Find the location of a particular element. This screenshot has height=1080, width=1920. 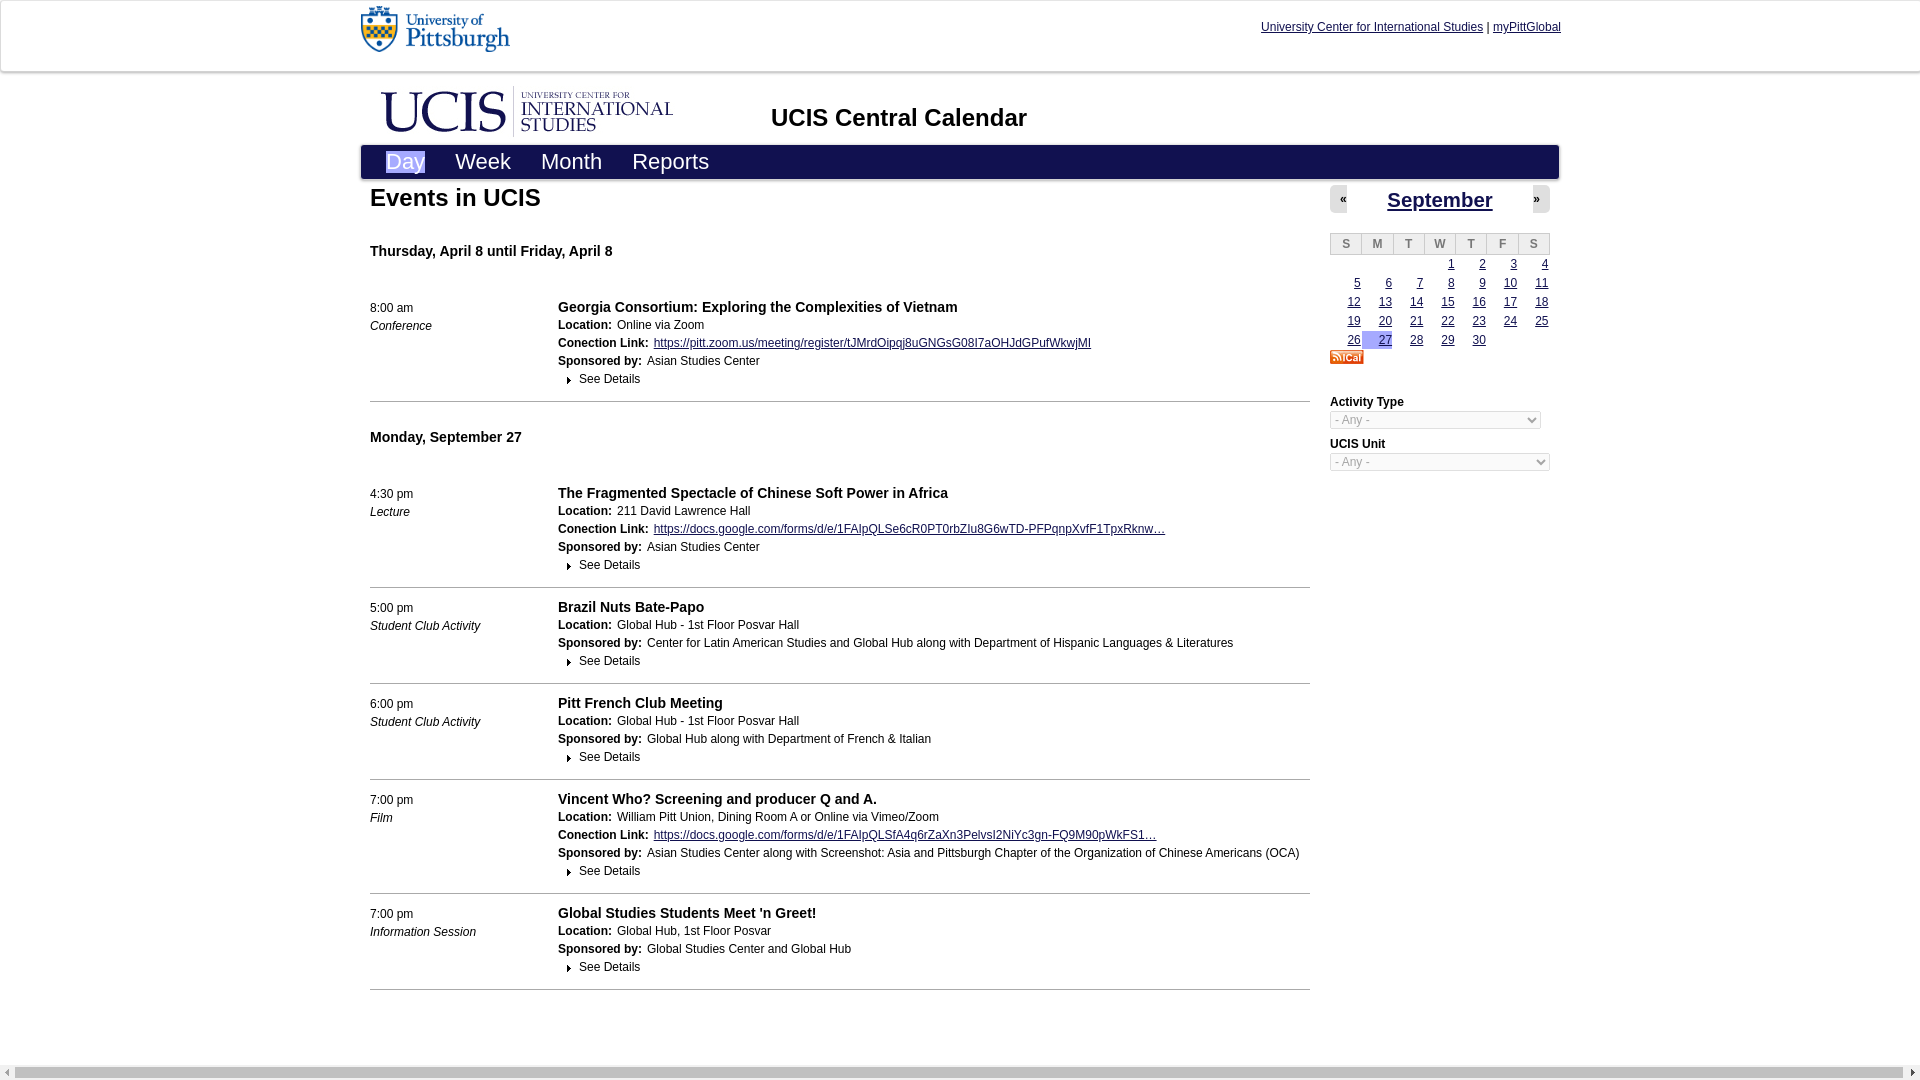

10 is located at coordinates (1510, 283).